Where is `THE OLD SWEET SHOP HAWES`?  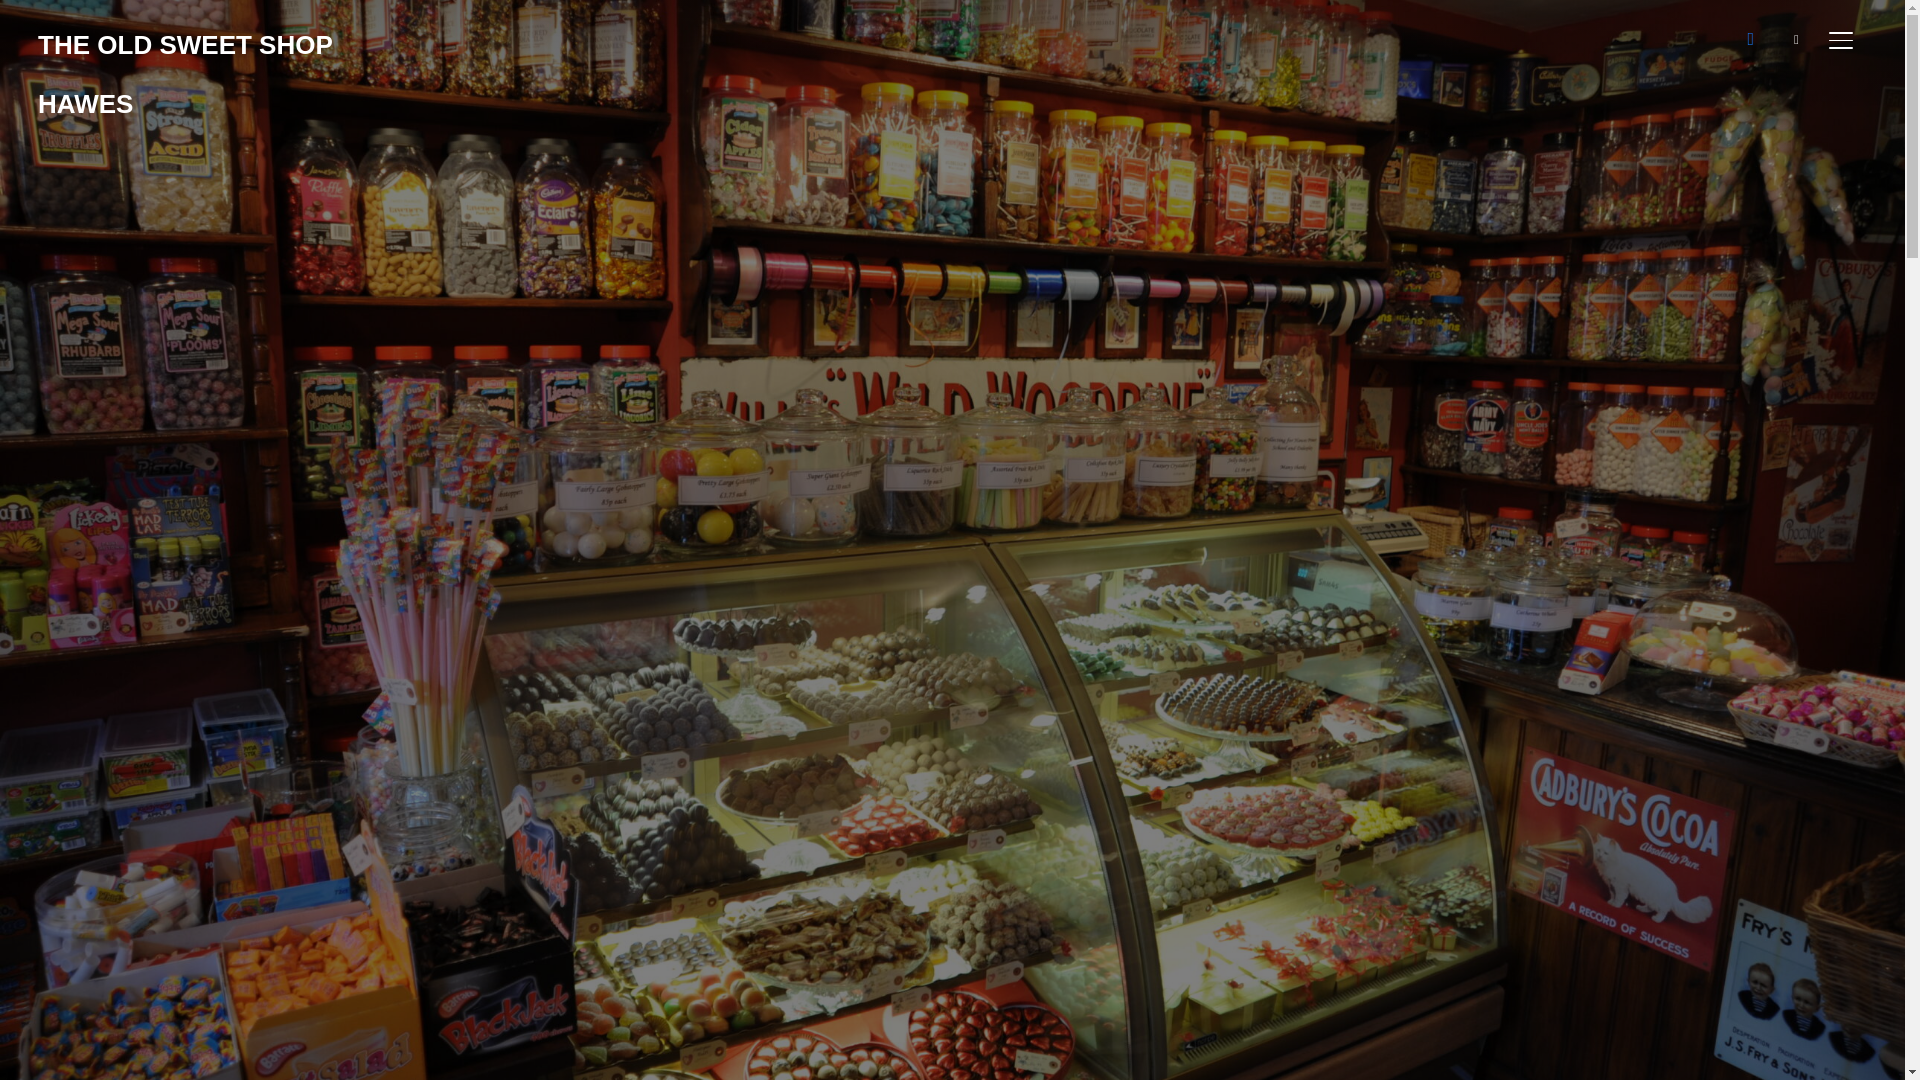
THE OLD SWEET SHOP HAWES is located at coordinates (185, 74).